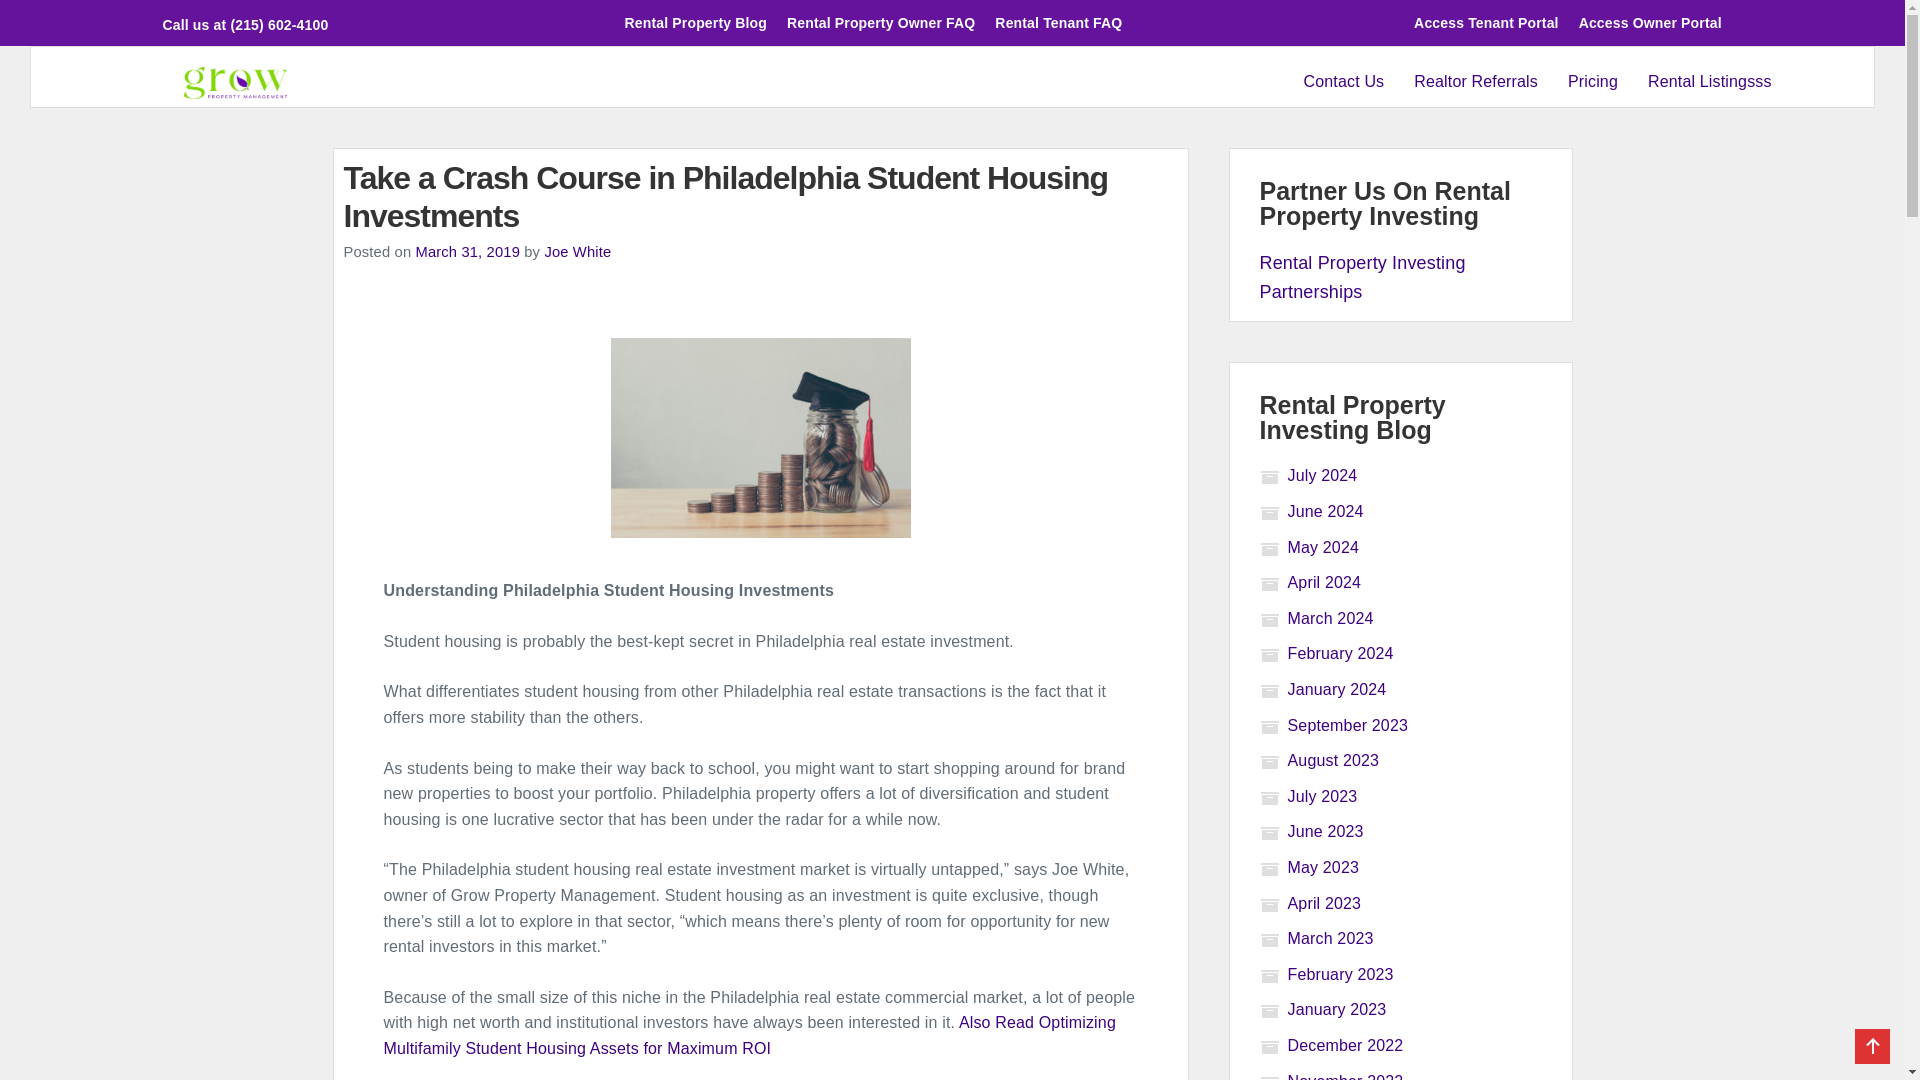 The image size is (1920, 1080). Describe the element at coordinates (1476, 82) in the screenshot. I see `Realtor Referrals` at that location.